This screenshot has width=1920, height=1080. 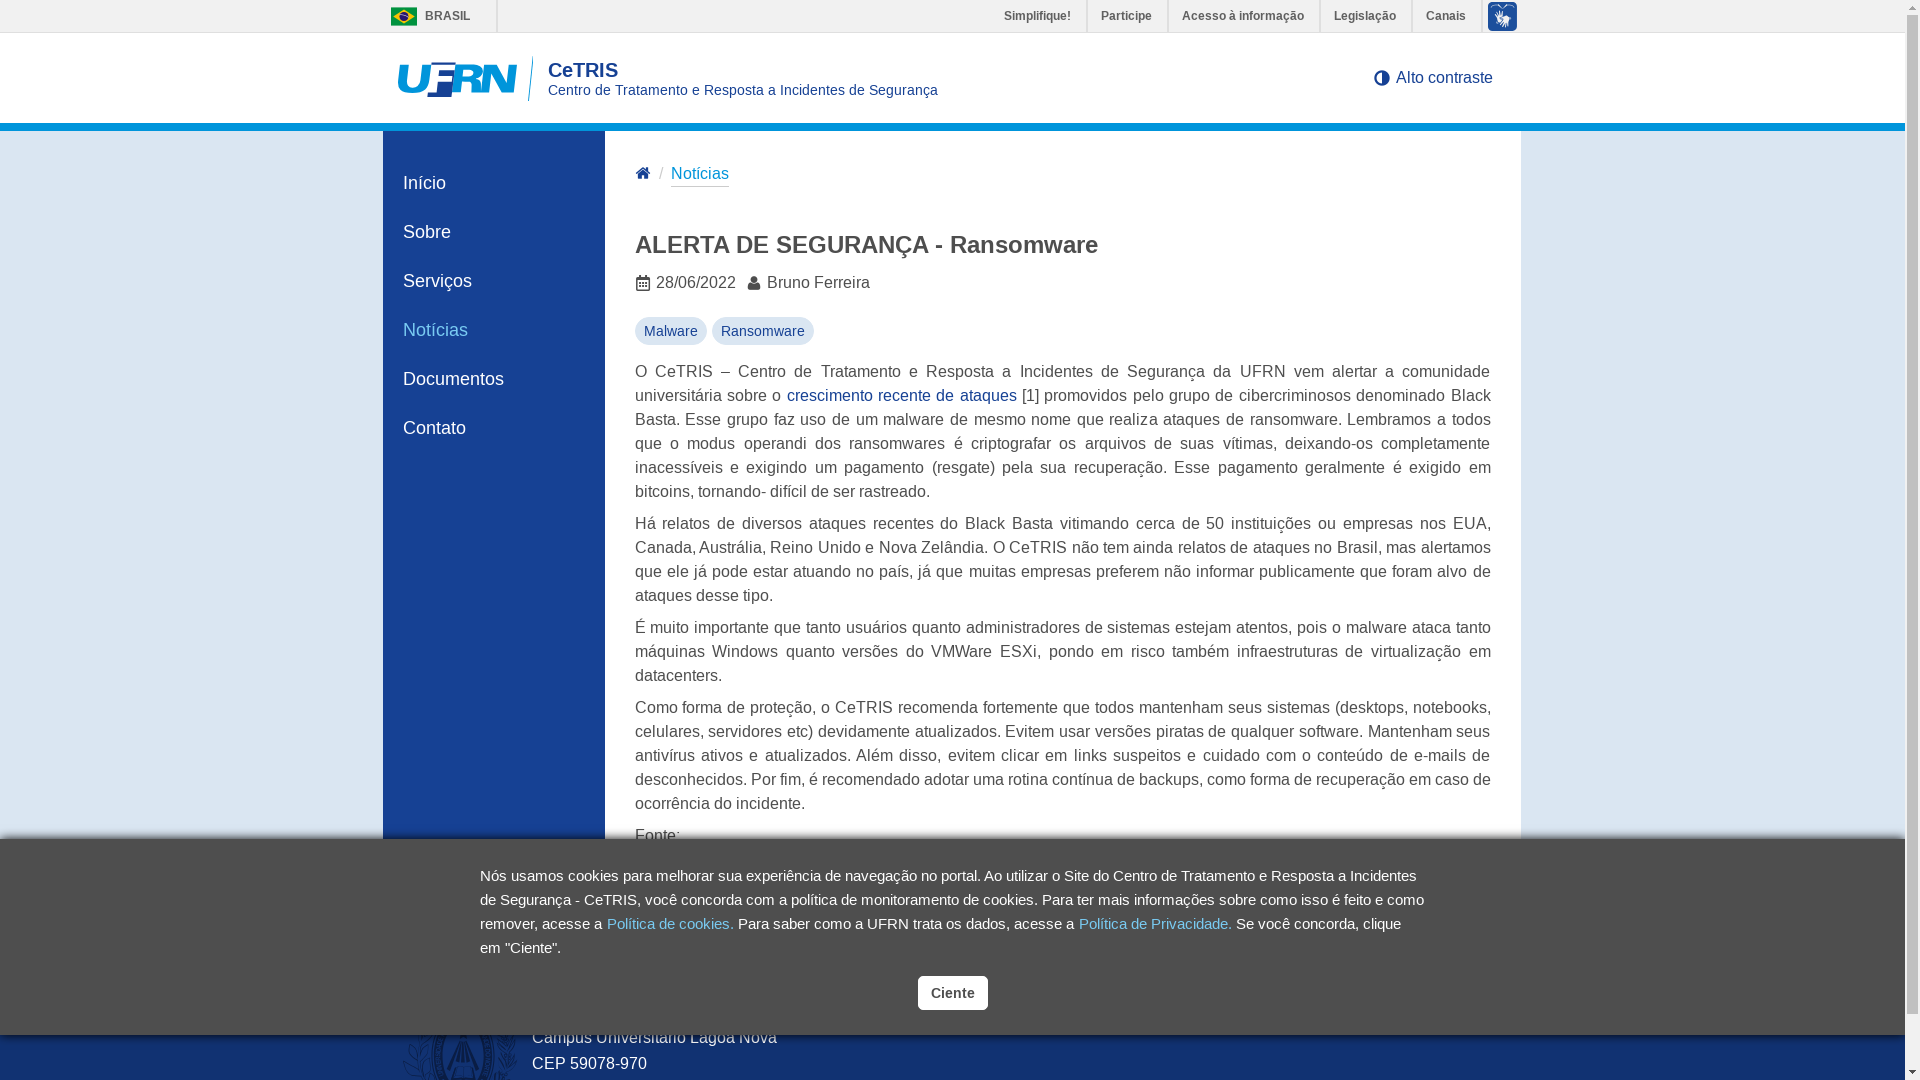 What do you see at coordinates (902, 396) in the screenshot?
I see `crescimento recente de ataques` at bounding box center [902, 396].